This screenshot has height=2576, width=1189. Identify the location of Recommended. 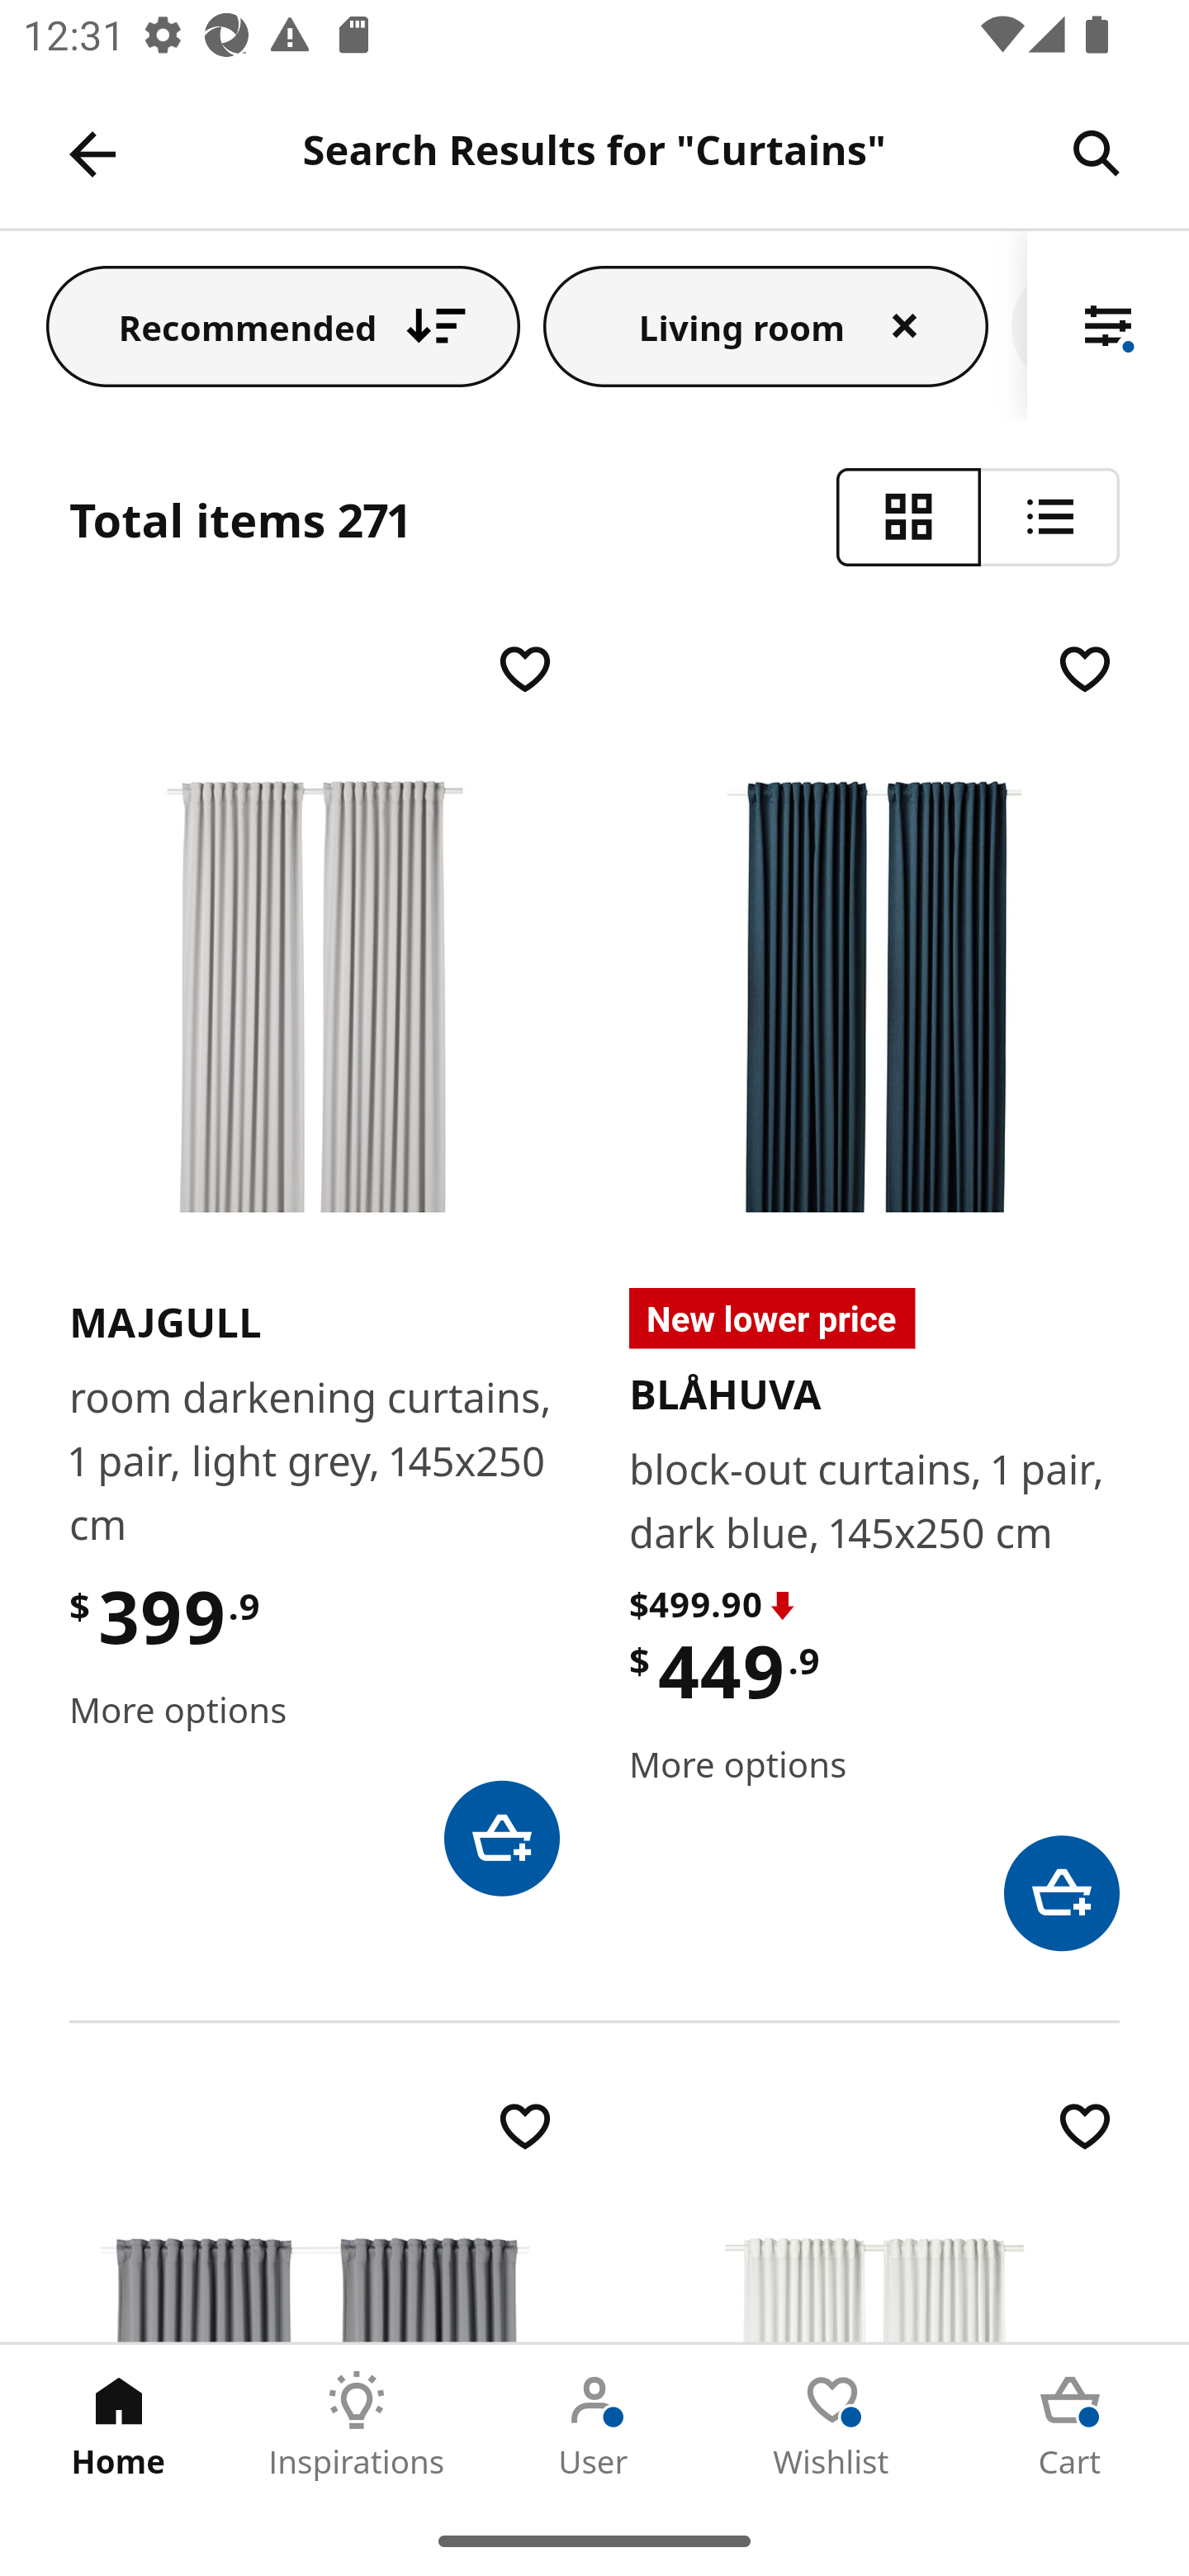
(283, 325).